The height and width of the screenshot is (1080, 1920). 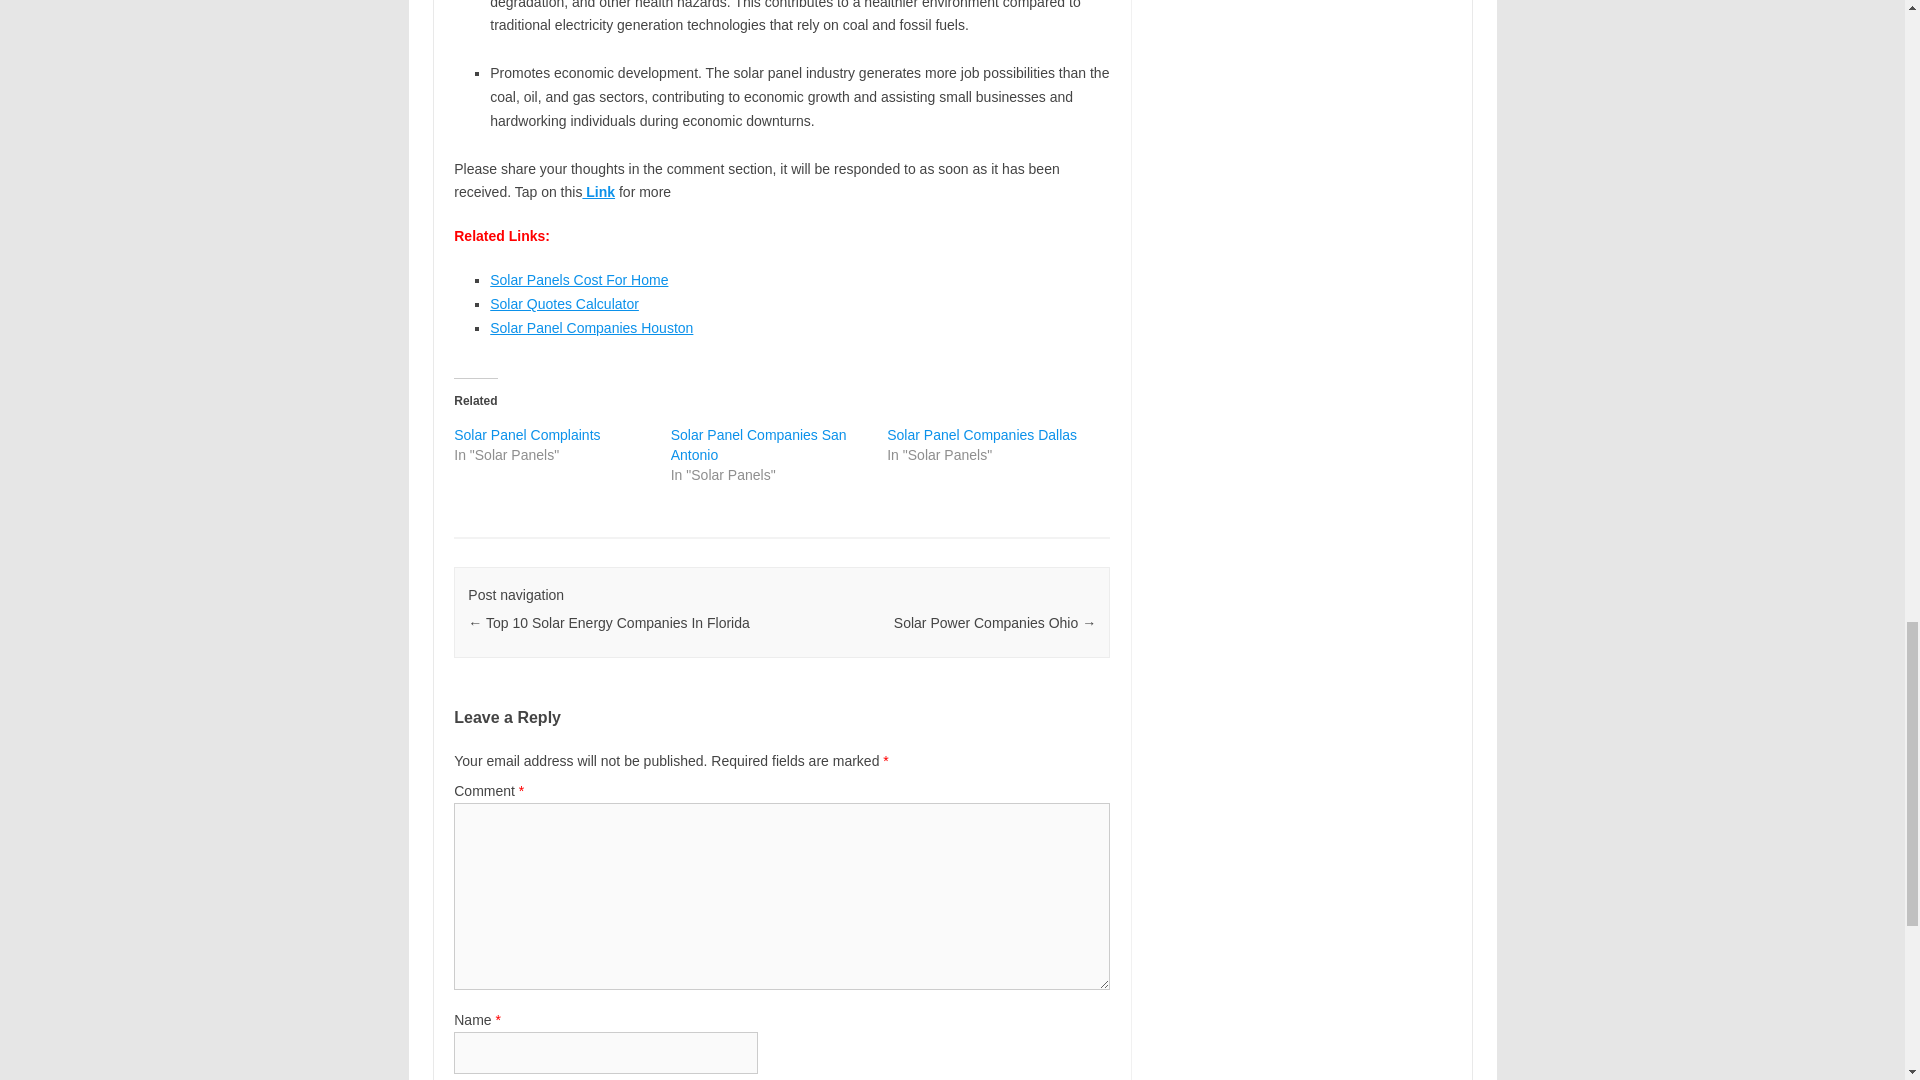 What do you see at coordinates (564, 304) in the screenshot?
I see `Solar Quotes Calculator` at bounding box center [564, 304].